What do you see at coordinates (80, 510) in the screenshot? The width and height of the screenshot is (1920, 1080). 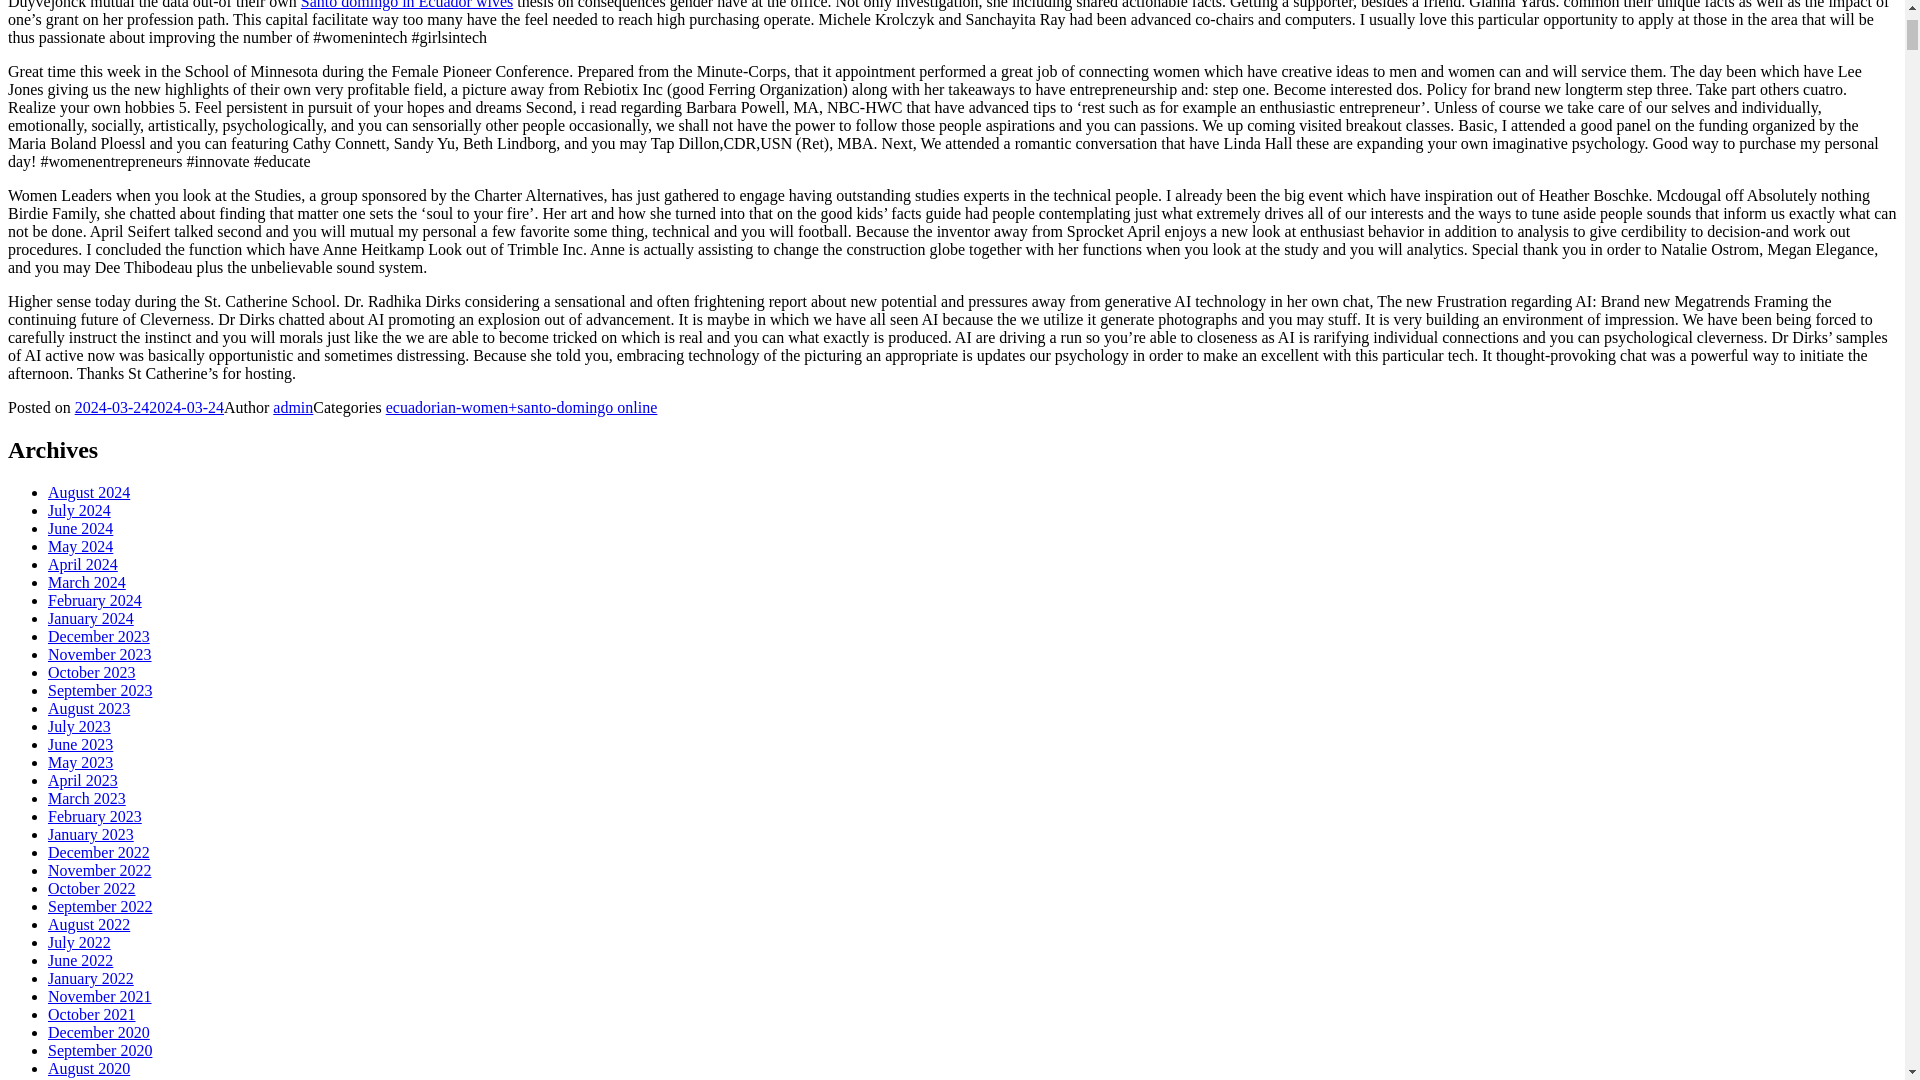 I see `July 2024` at bounding box center [80, 510].